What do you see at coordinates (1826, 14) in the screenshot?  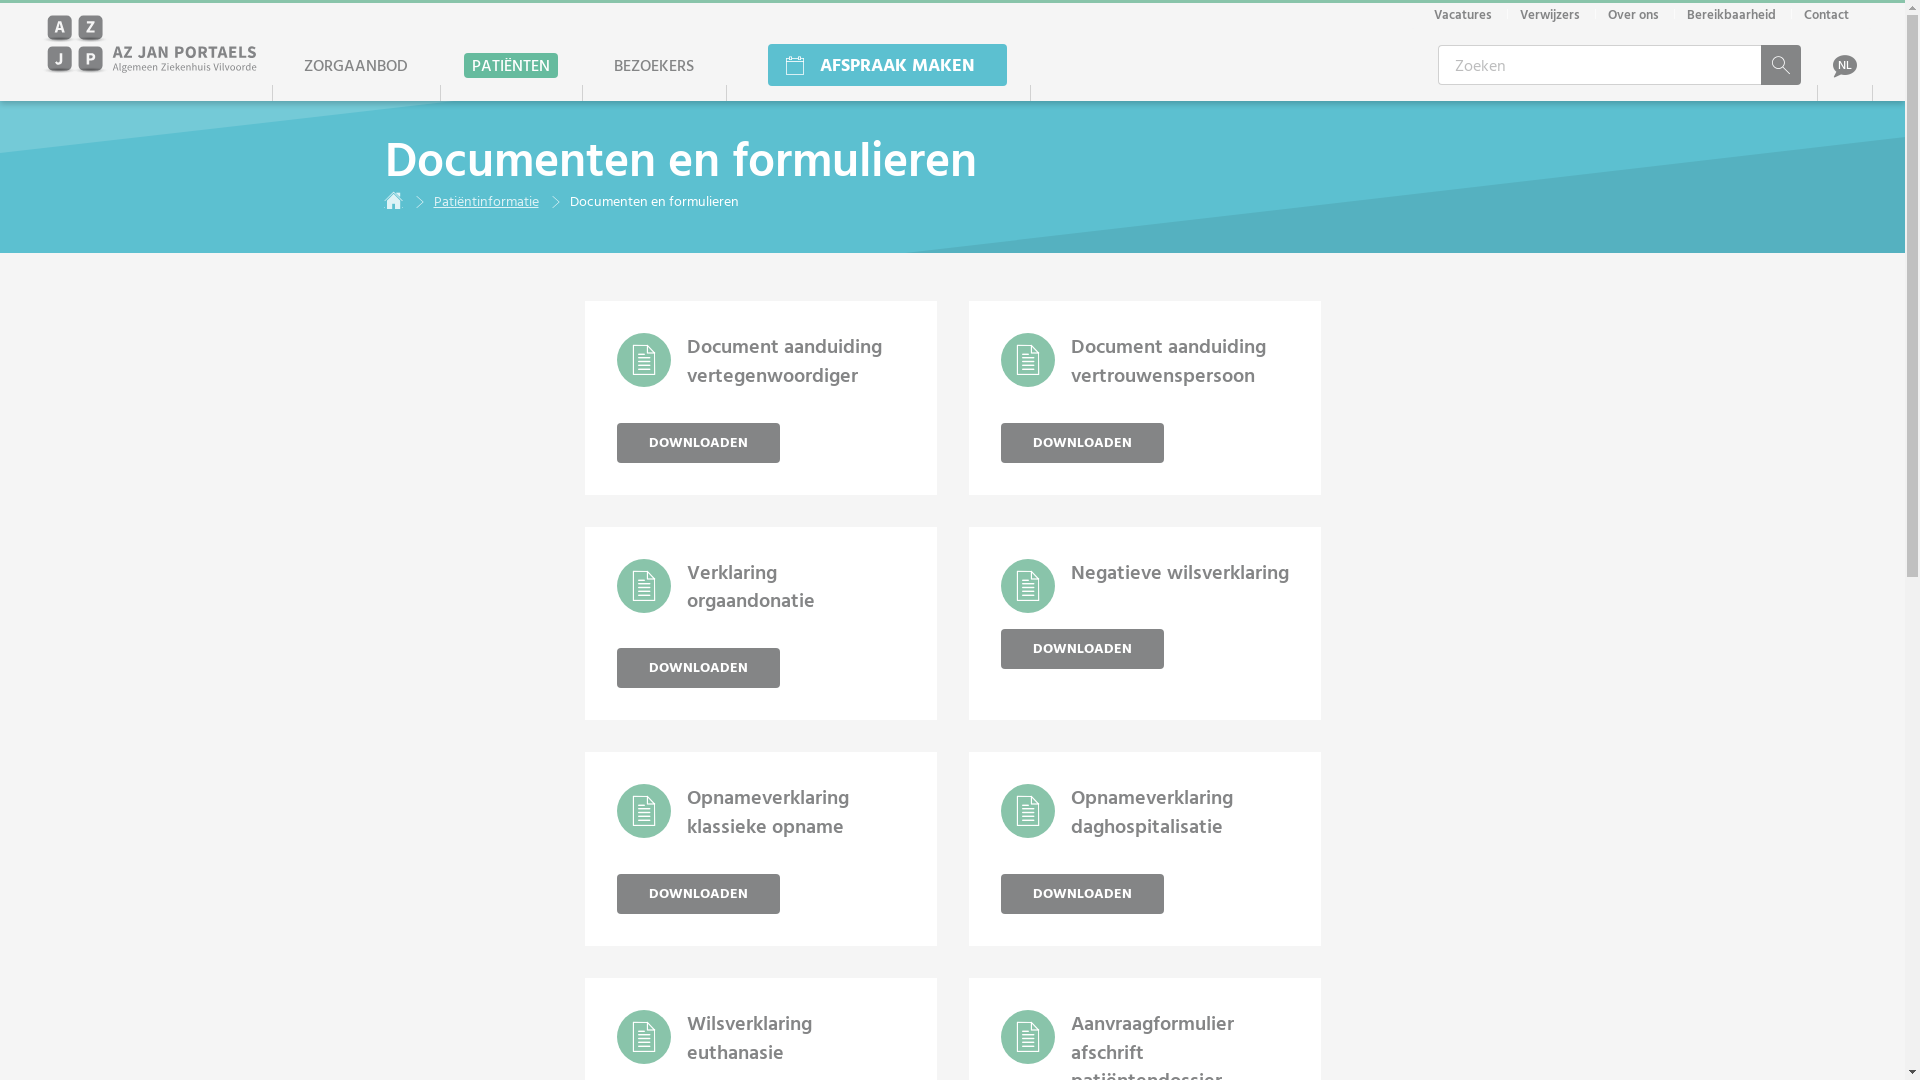 I see `Contact` at bounding box center [1826, 14].